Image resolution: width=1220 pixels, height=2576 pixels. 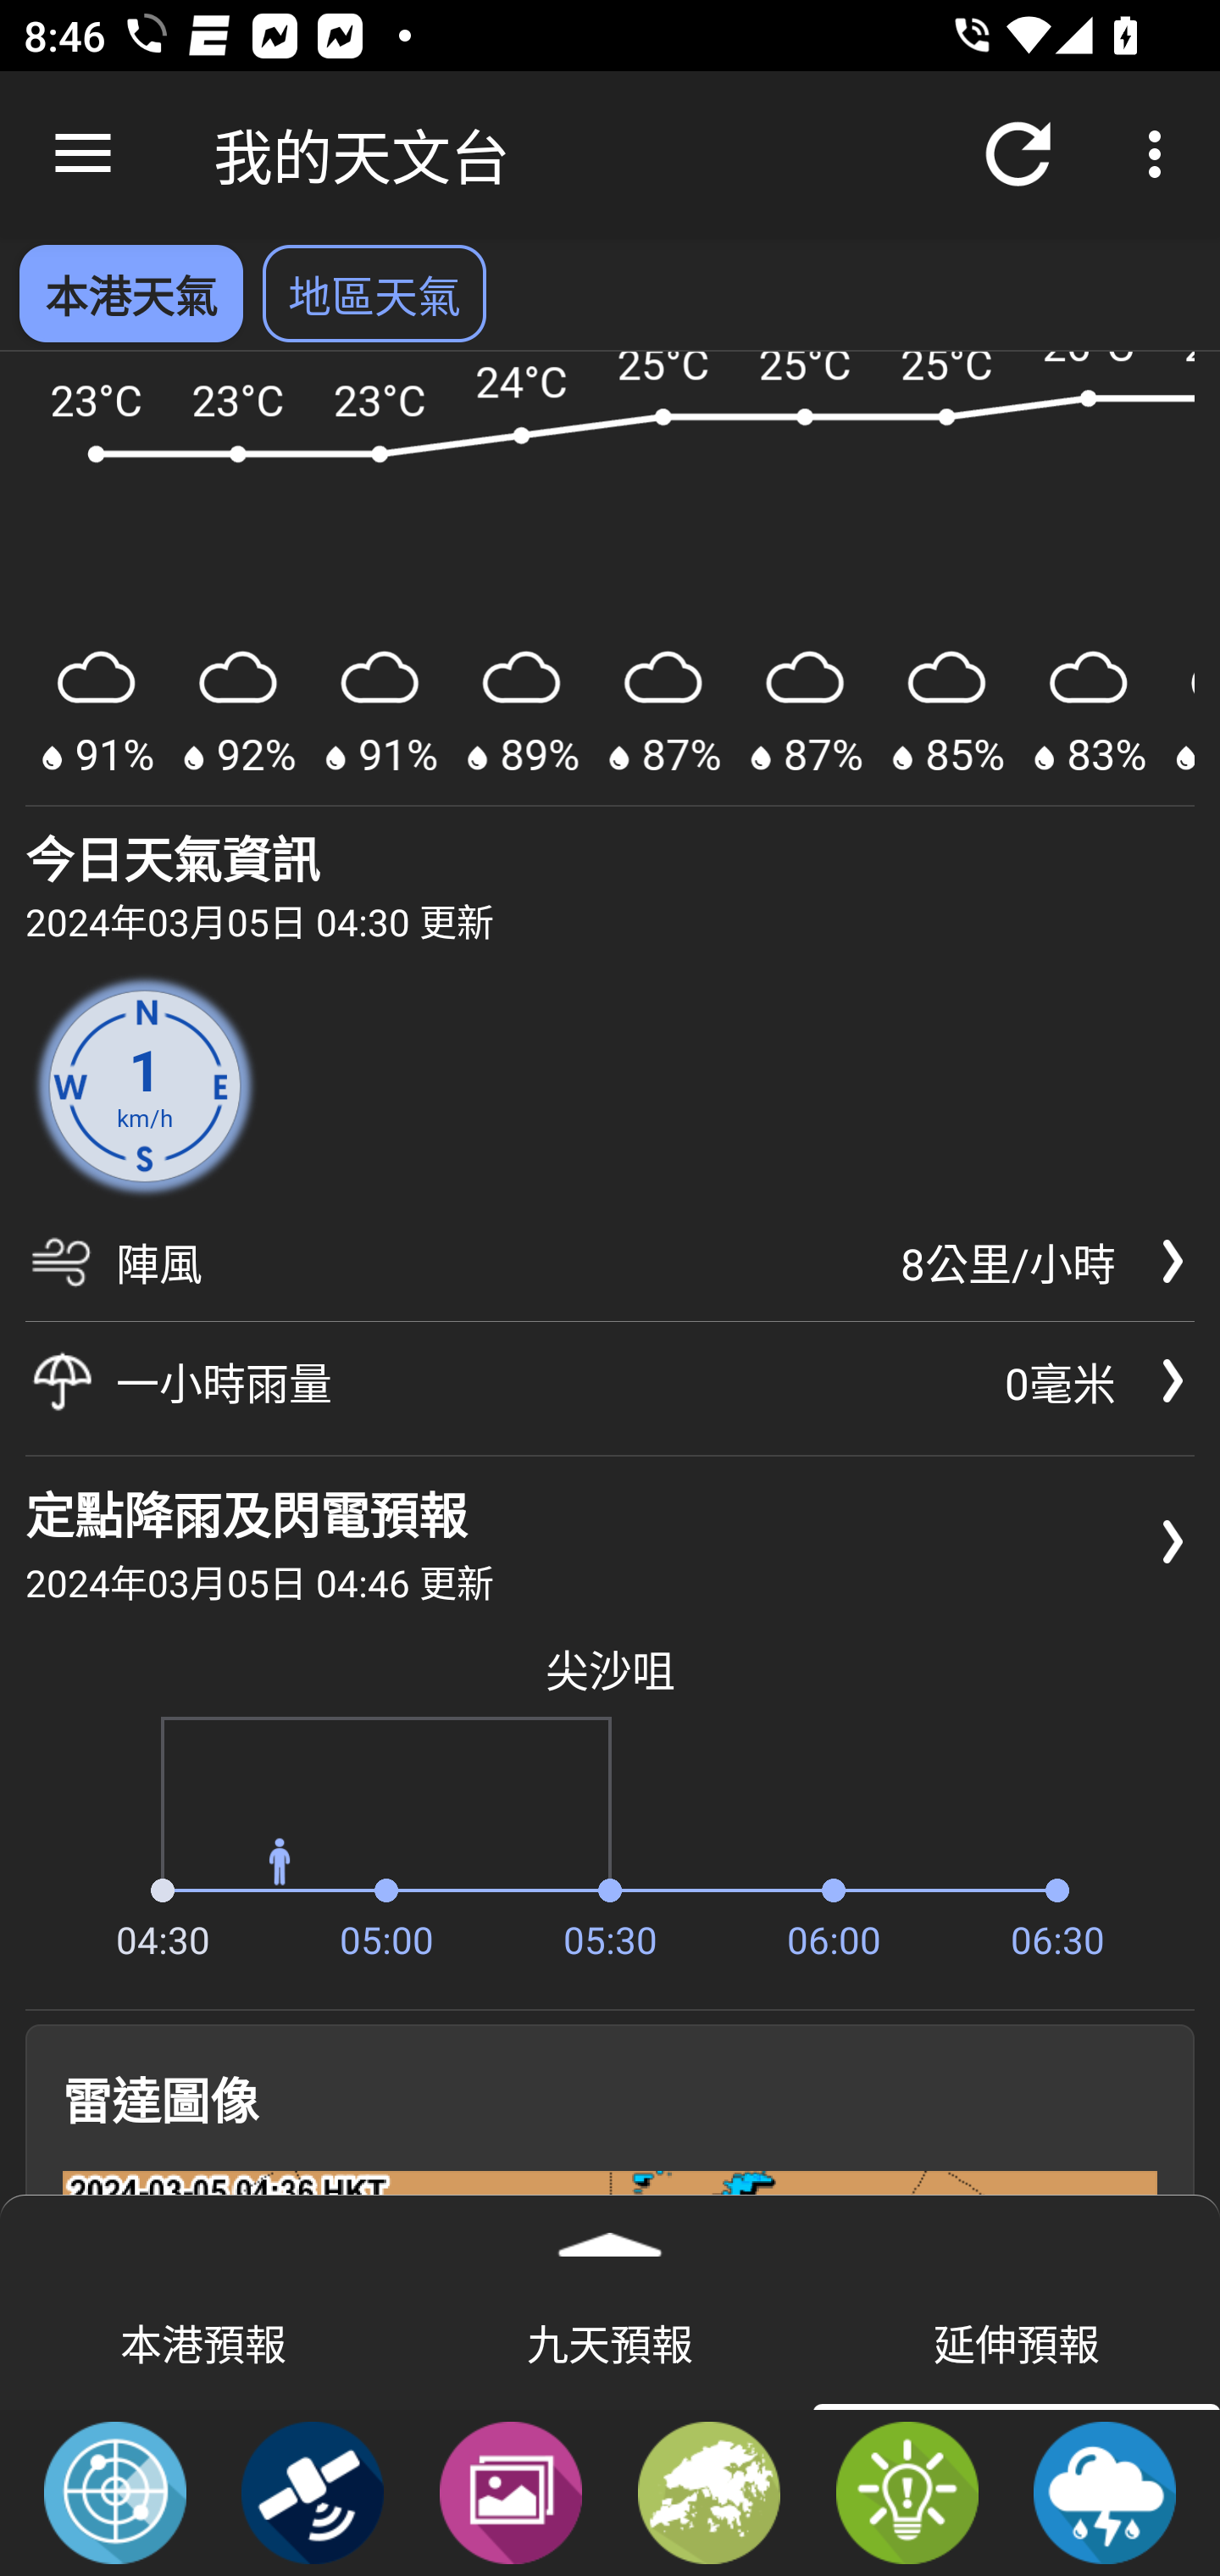 I want to click on 分區天氣, so click(x=709, y=2491).